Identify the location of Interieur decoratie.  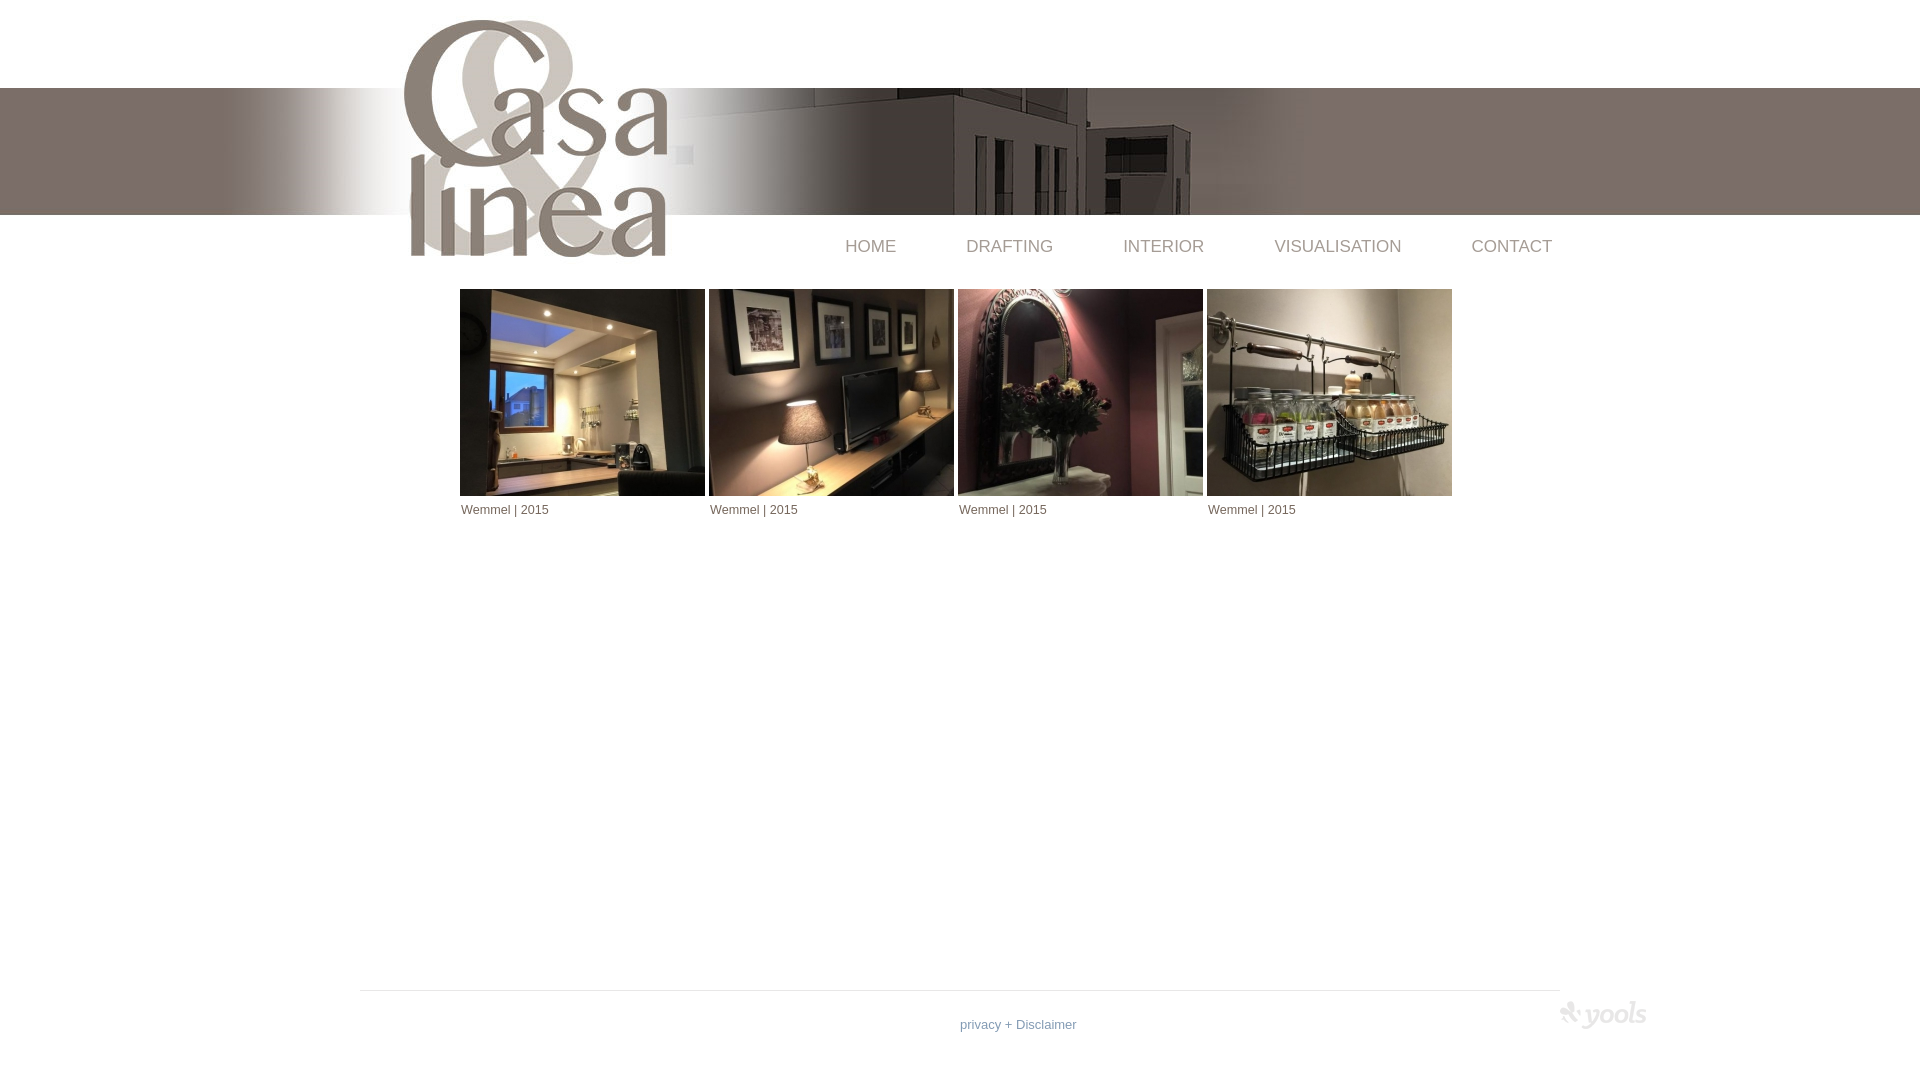
(1330, 392).